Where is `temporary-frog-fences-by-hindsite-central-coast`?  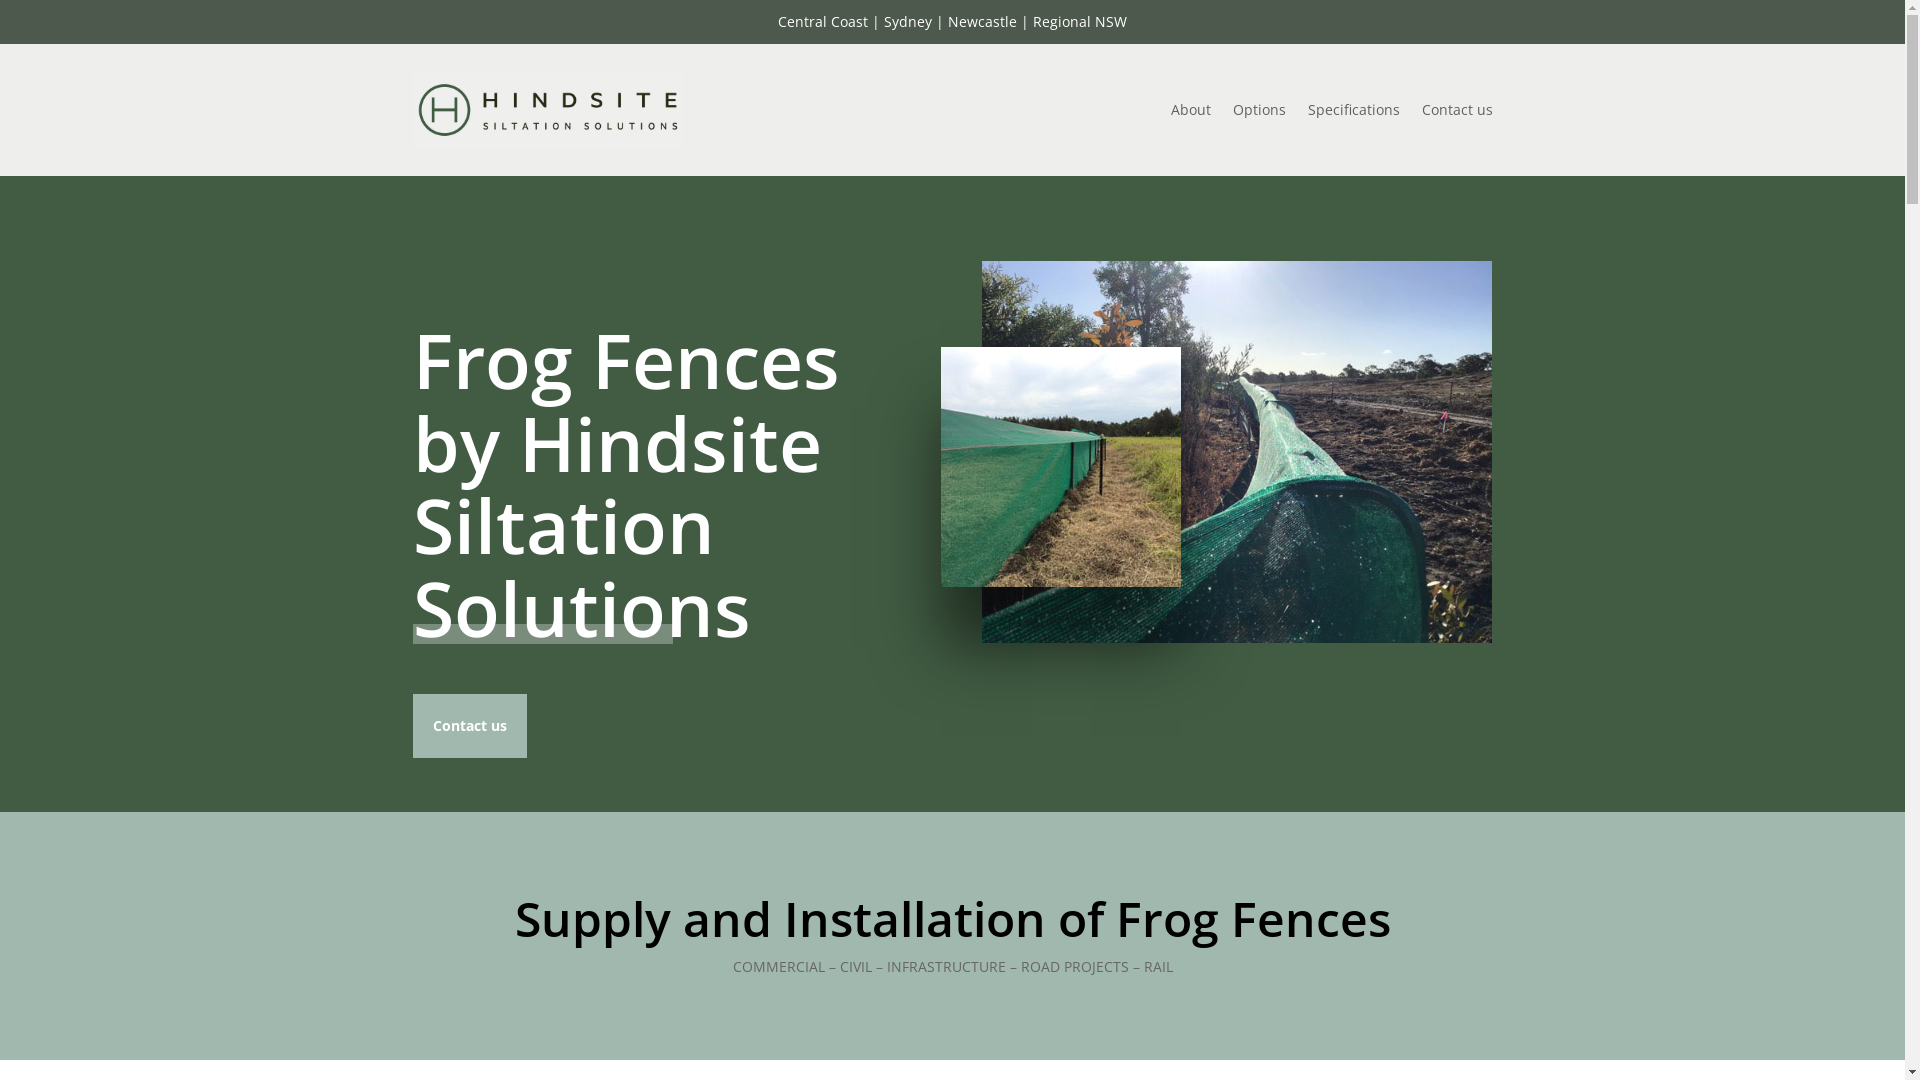
temporary-frog-fences-by-hindsite-central-coast is located at coordinates (1061, 467).